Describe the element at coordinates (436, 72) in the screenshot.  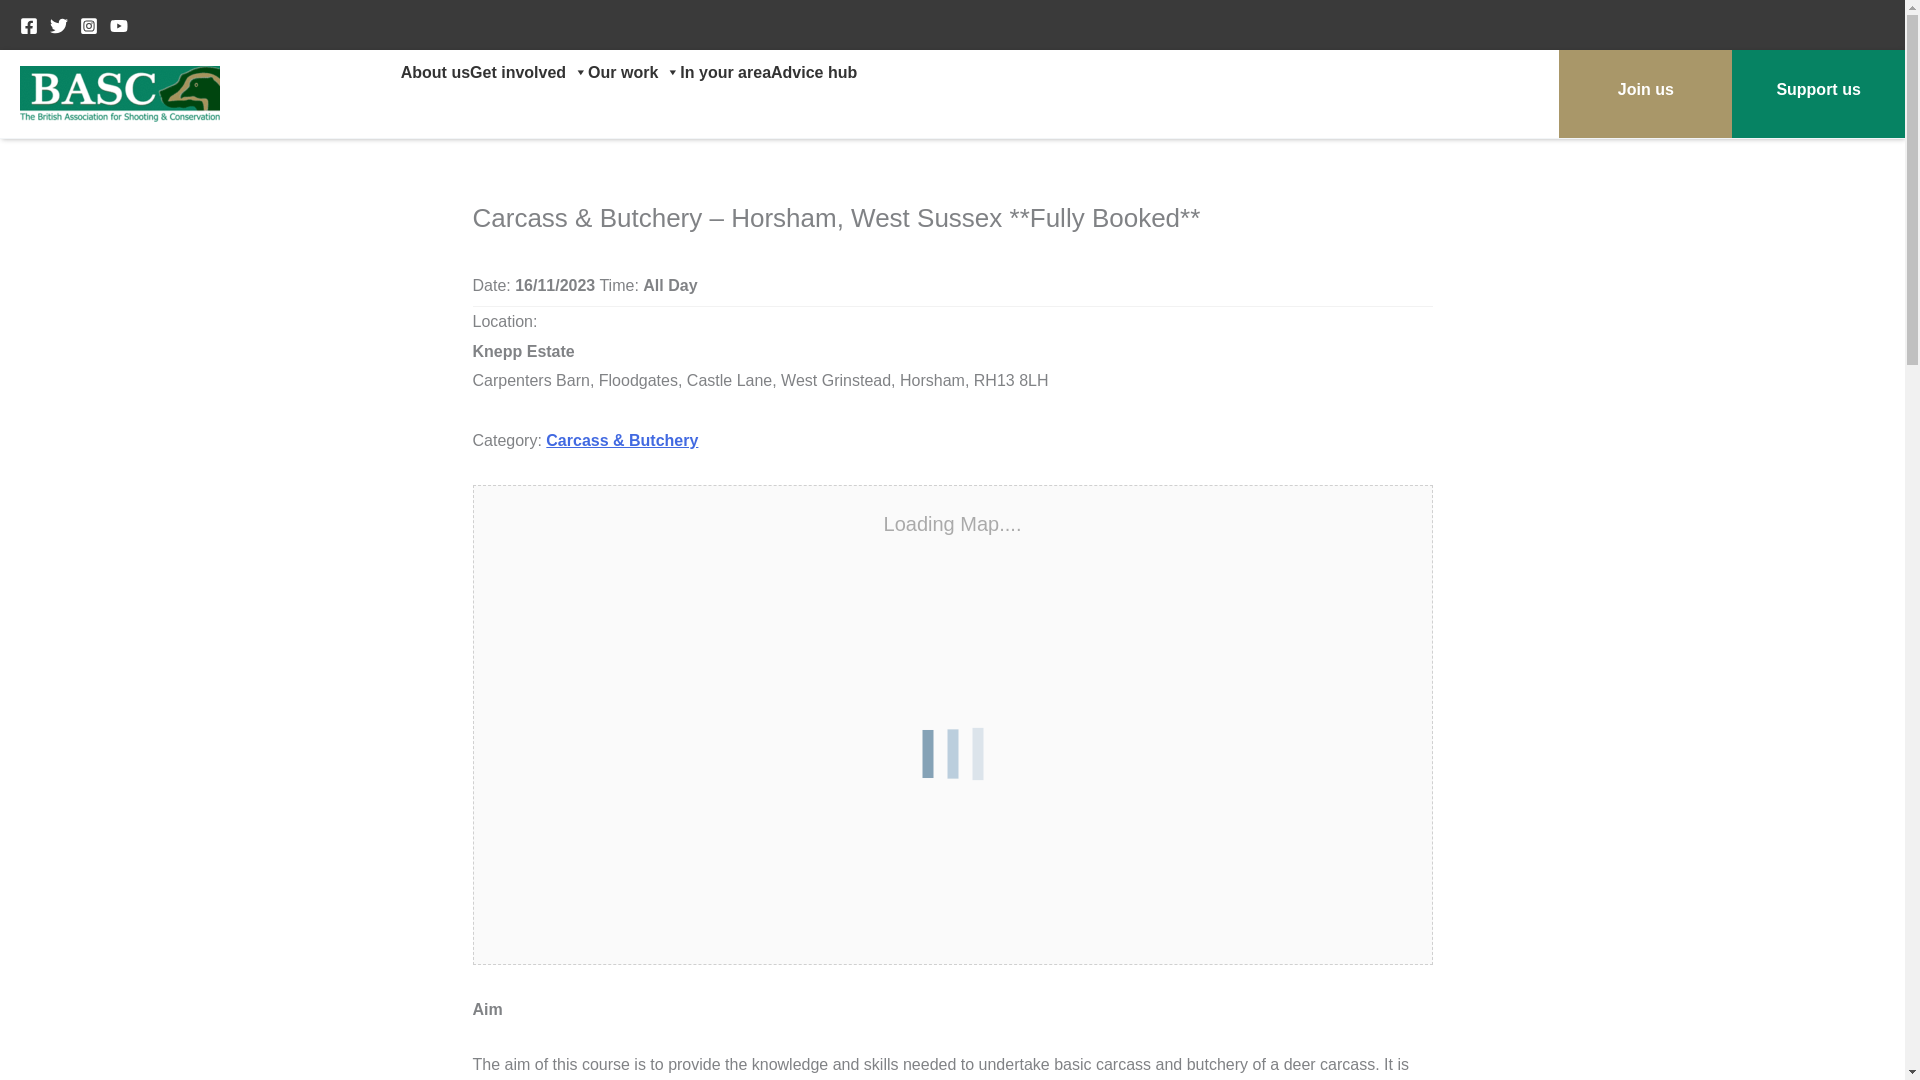
I see `About us` at that location.